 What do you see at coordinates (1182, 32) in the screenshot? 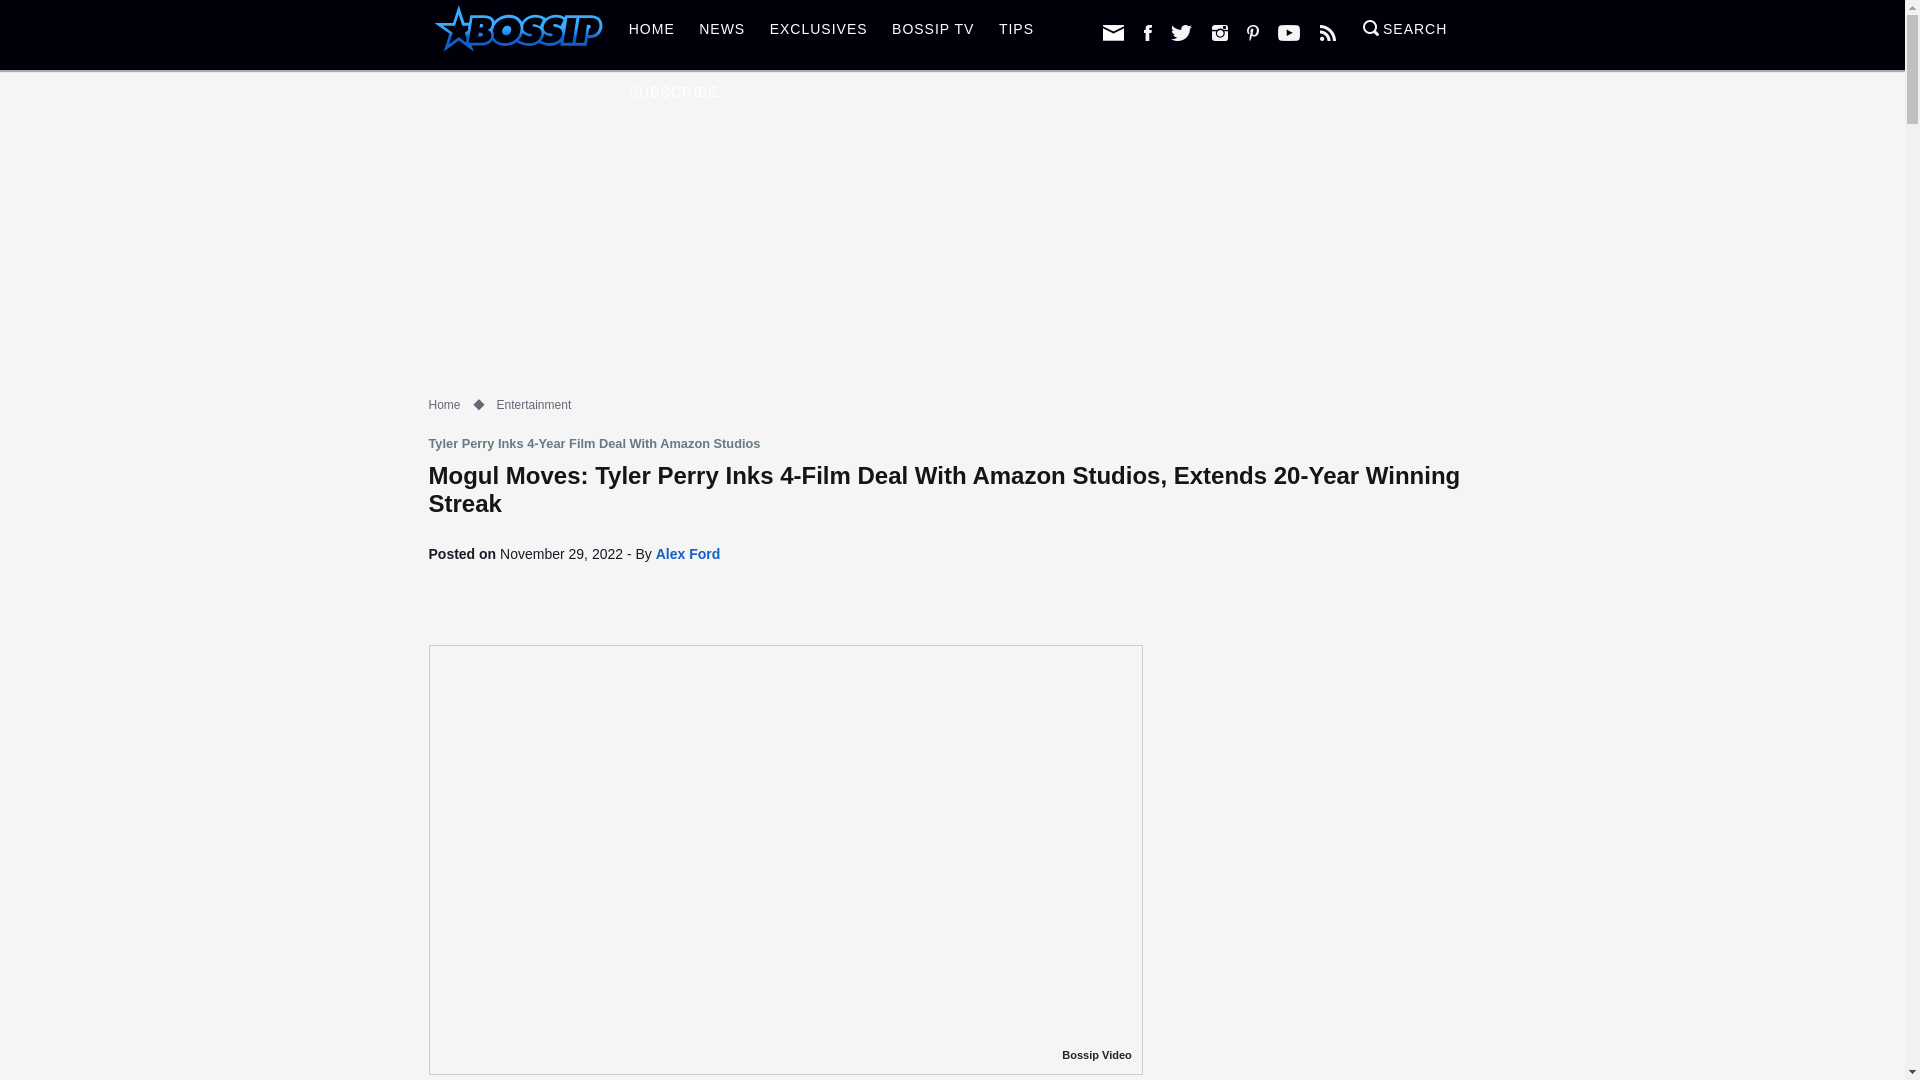
I see `Follow Bossip on Twitter` at bounding box center [1182, 32].